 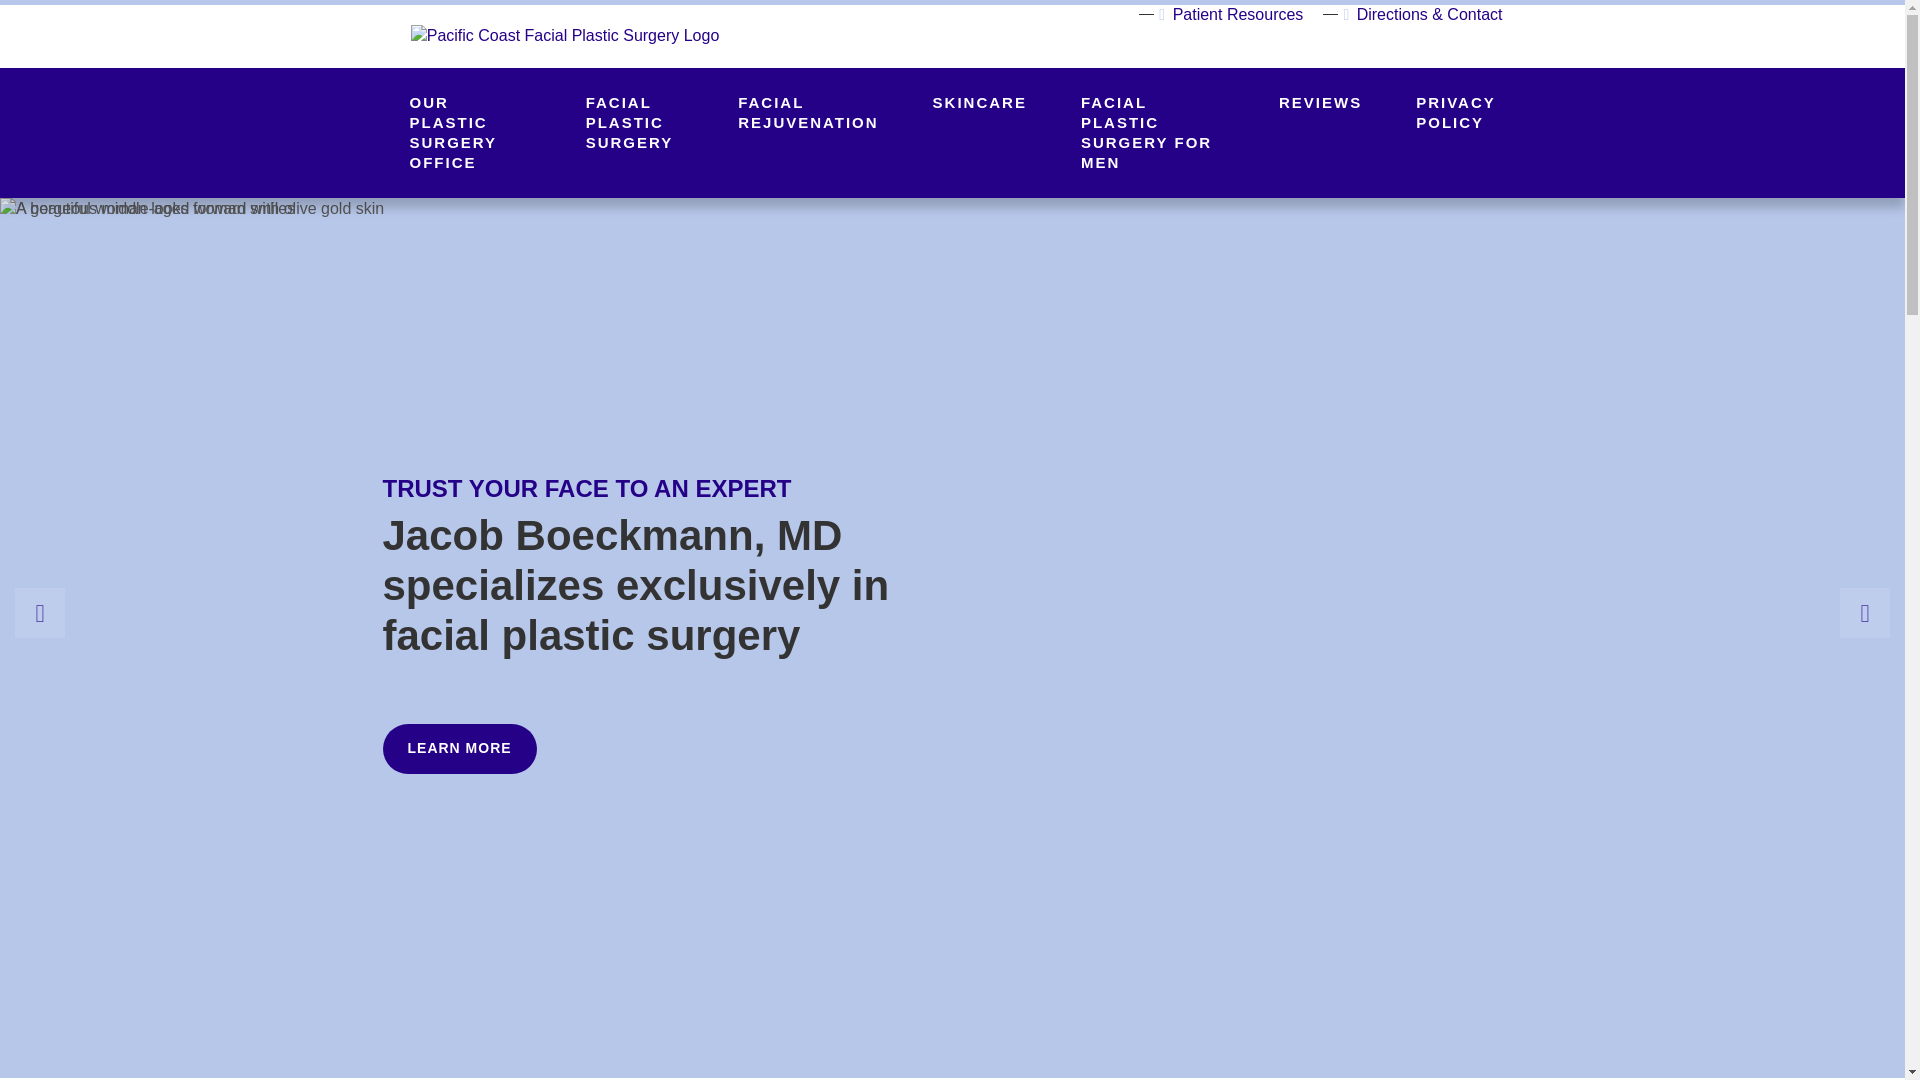 What do you see at coordinates (980, 103) in the screenshot?
I see `SKINCARE` at bounding box center [980, 103].